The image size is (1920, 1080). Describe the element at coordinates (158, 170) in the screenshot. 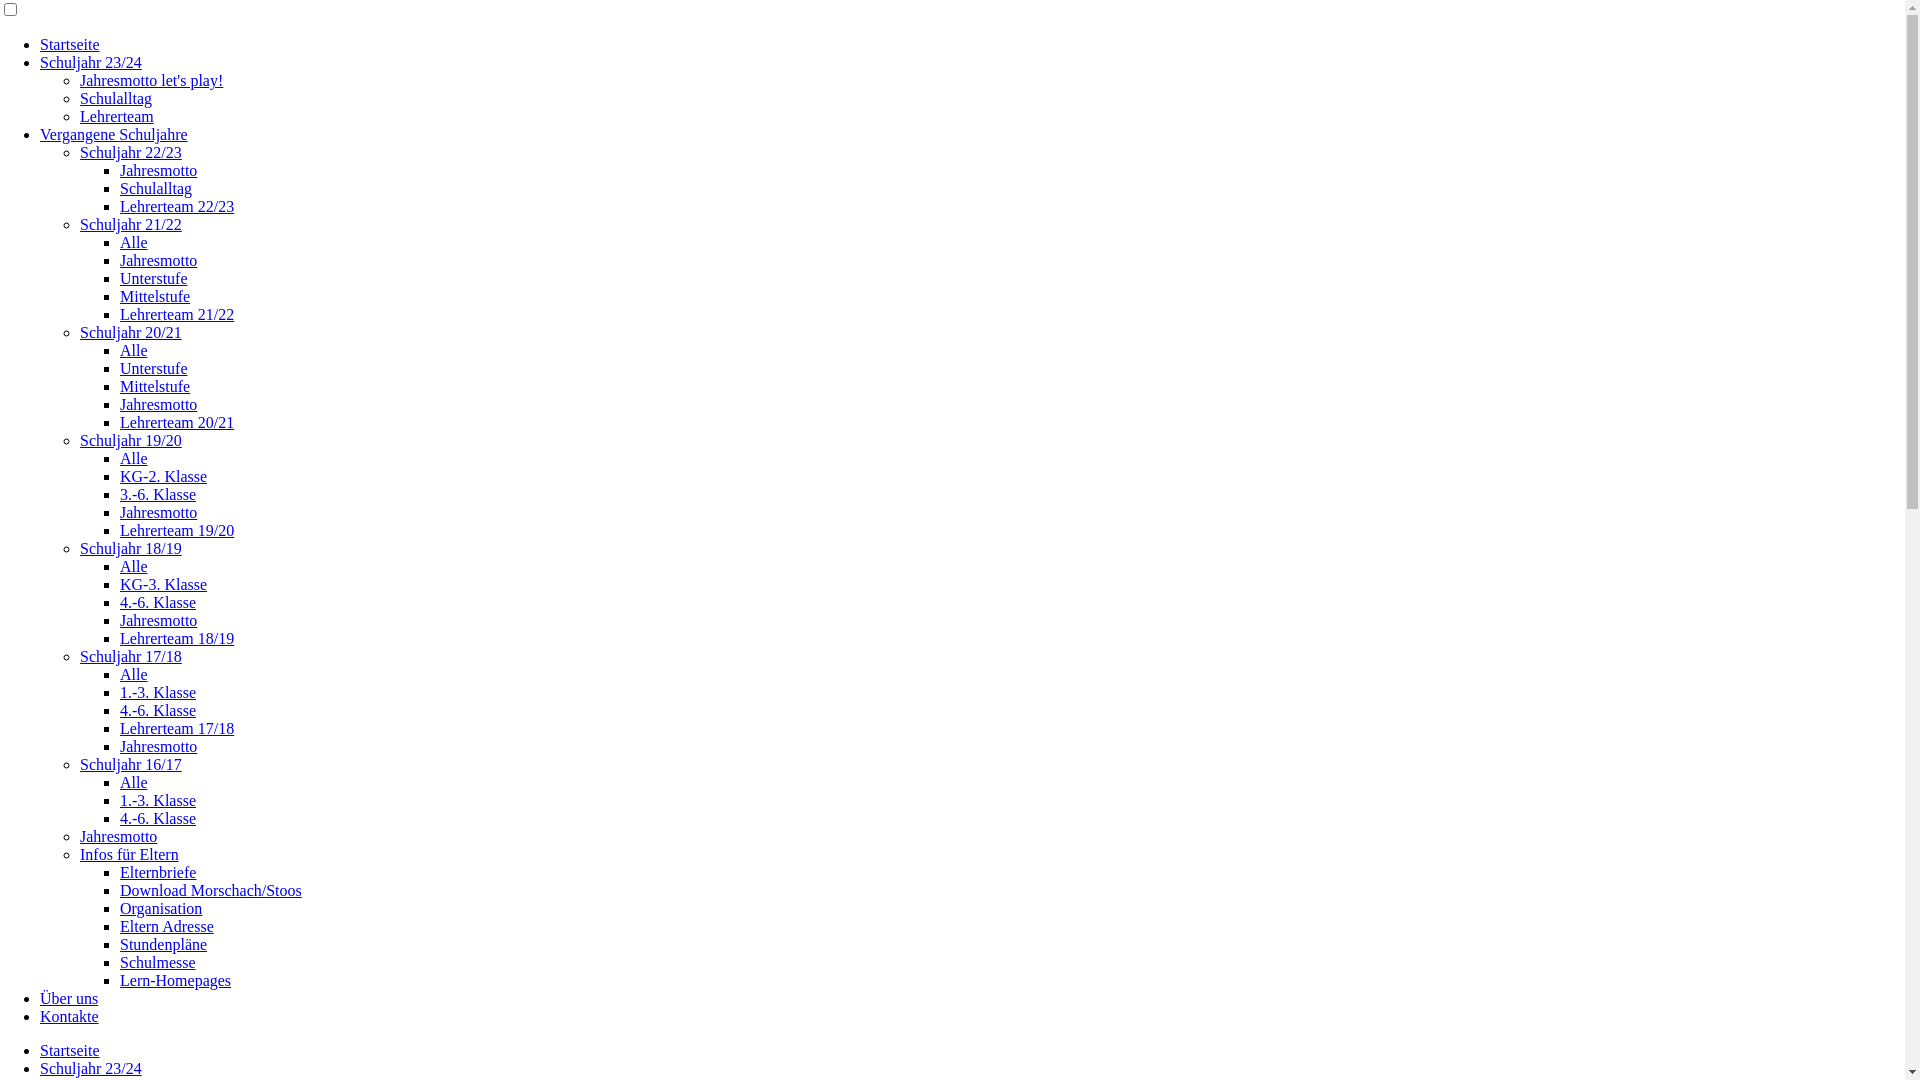

I see `Jahresmotto` at that location.